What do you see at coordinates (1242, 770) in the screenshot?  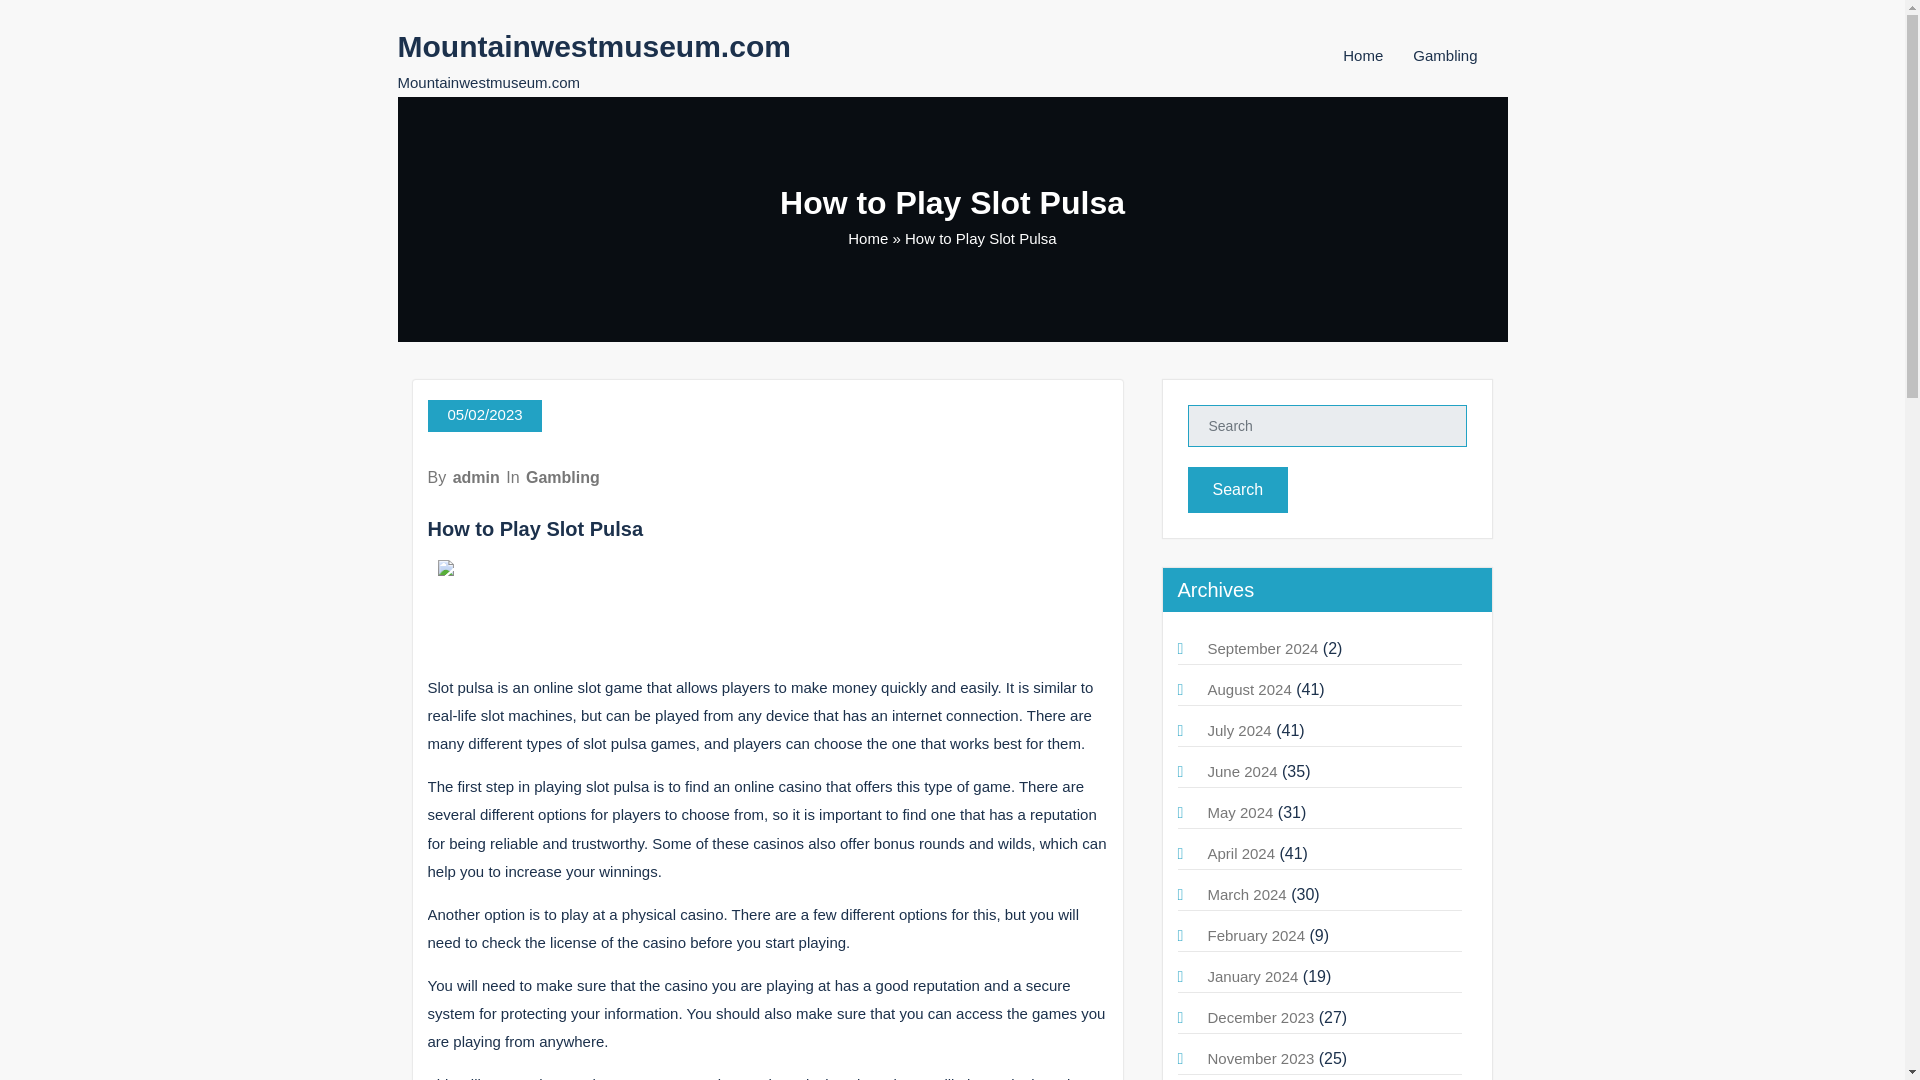 I see `June 2024` at bounding box center [1242, 770].